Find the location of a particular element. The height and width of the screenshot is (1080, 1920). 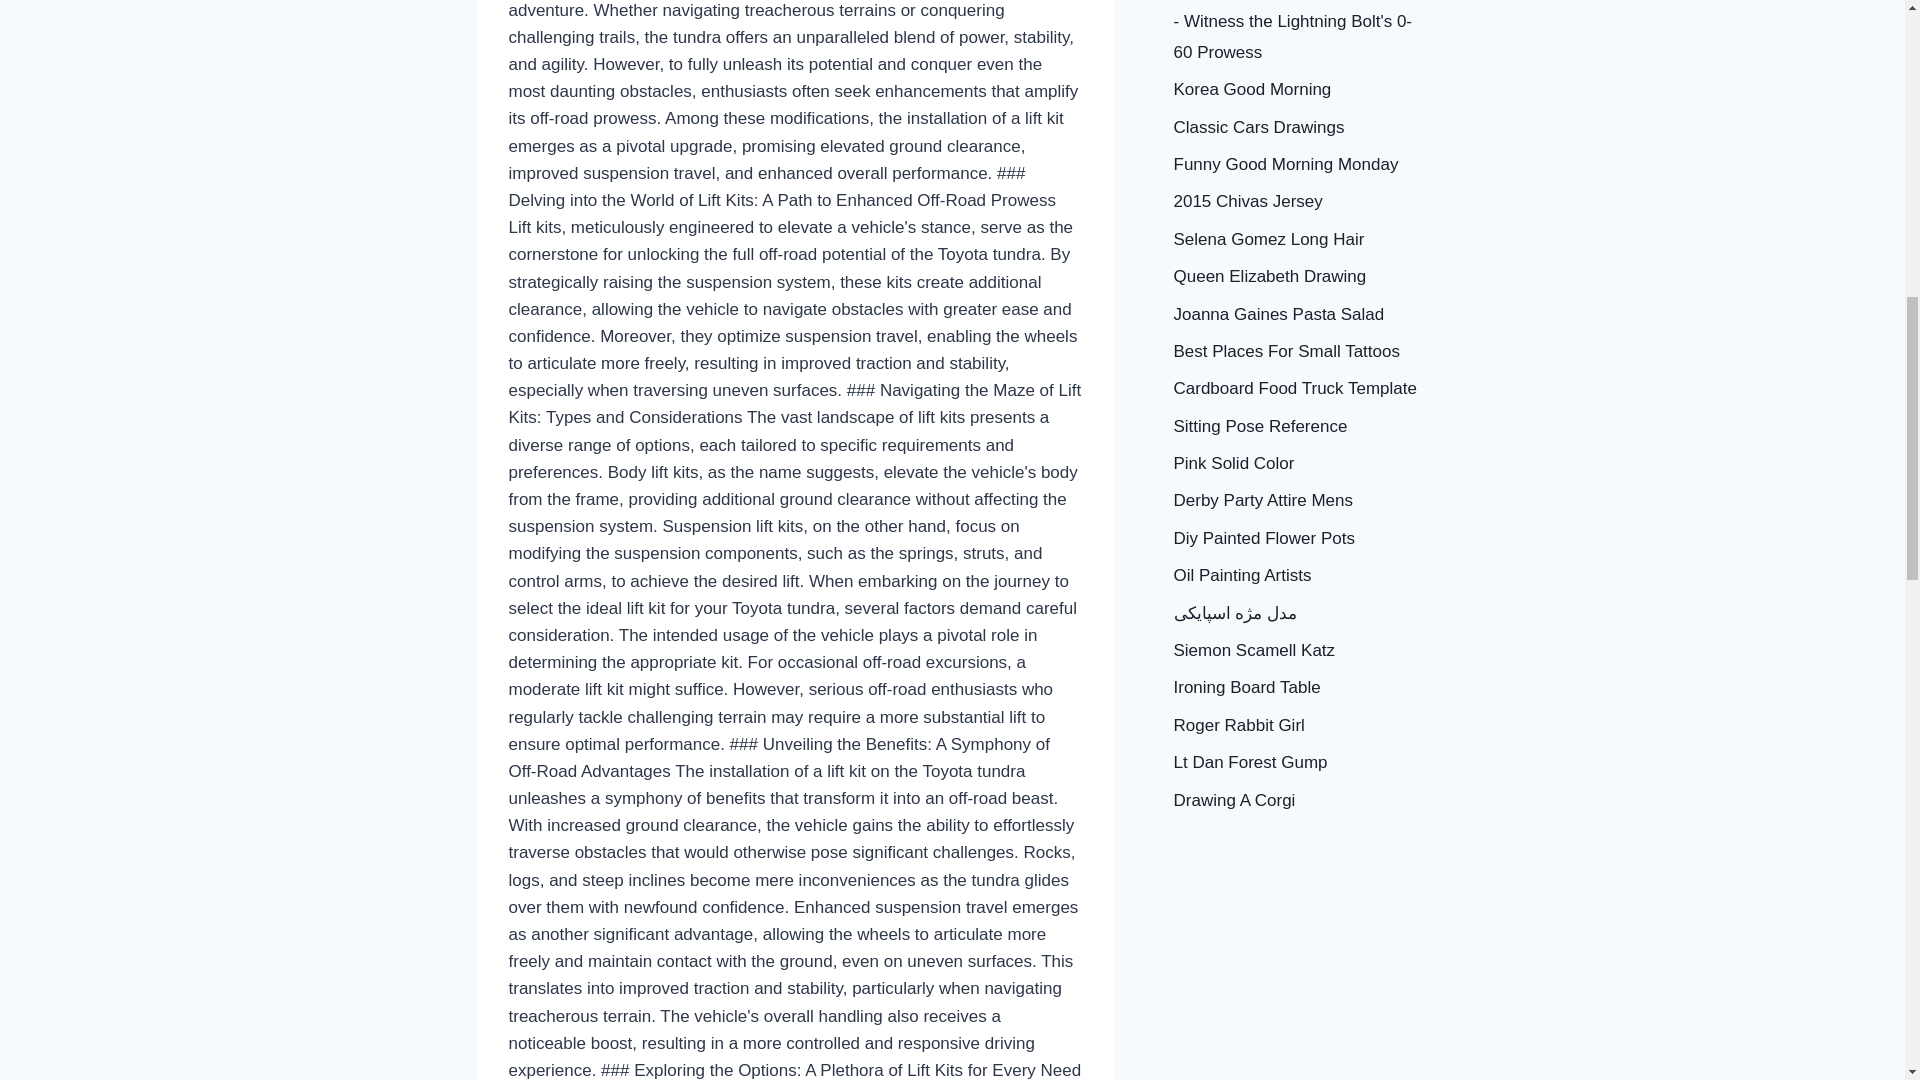

Queen Elizabeth Drawing is located at coordinates (1270, 276).